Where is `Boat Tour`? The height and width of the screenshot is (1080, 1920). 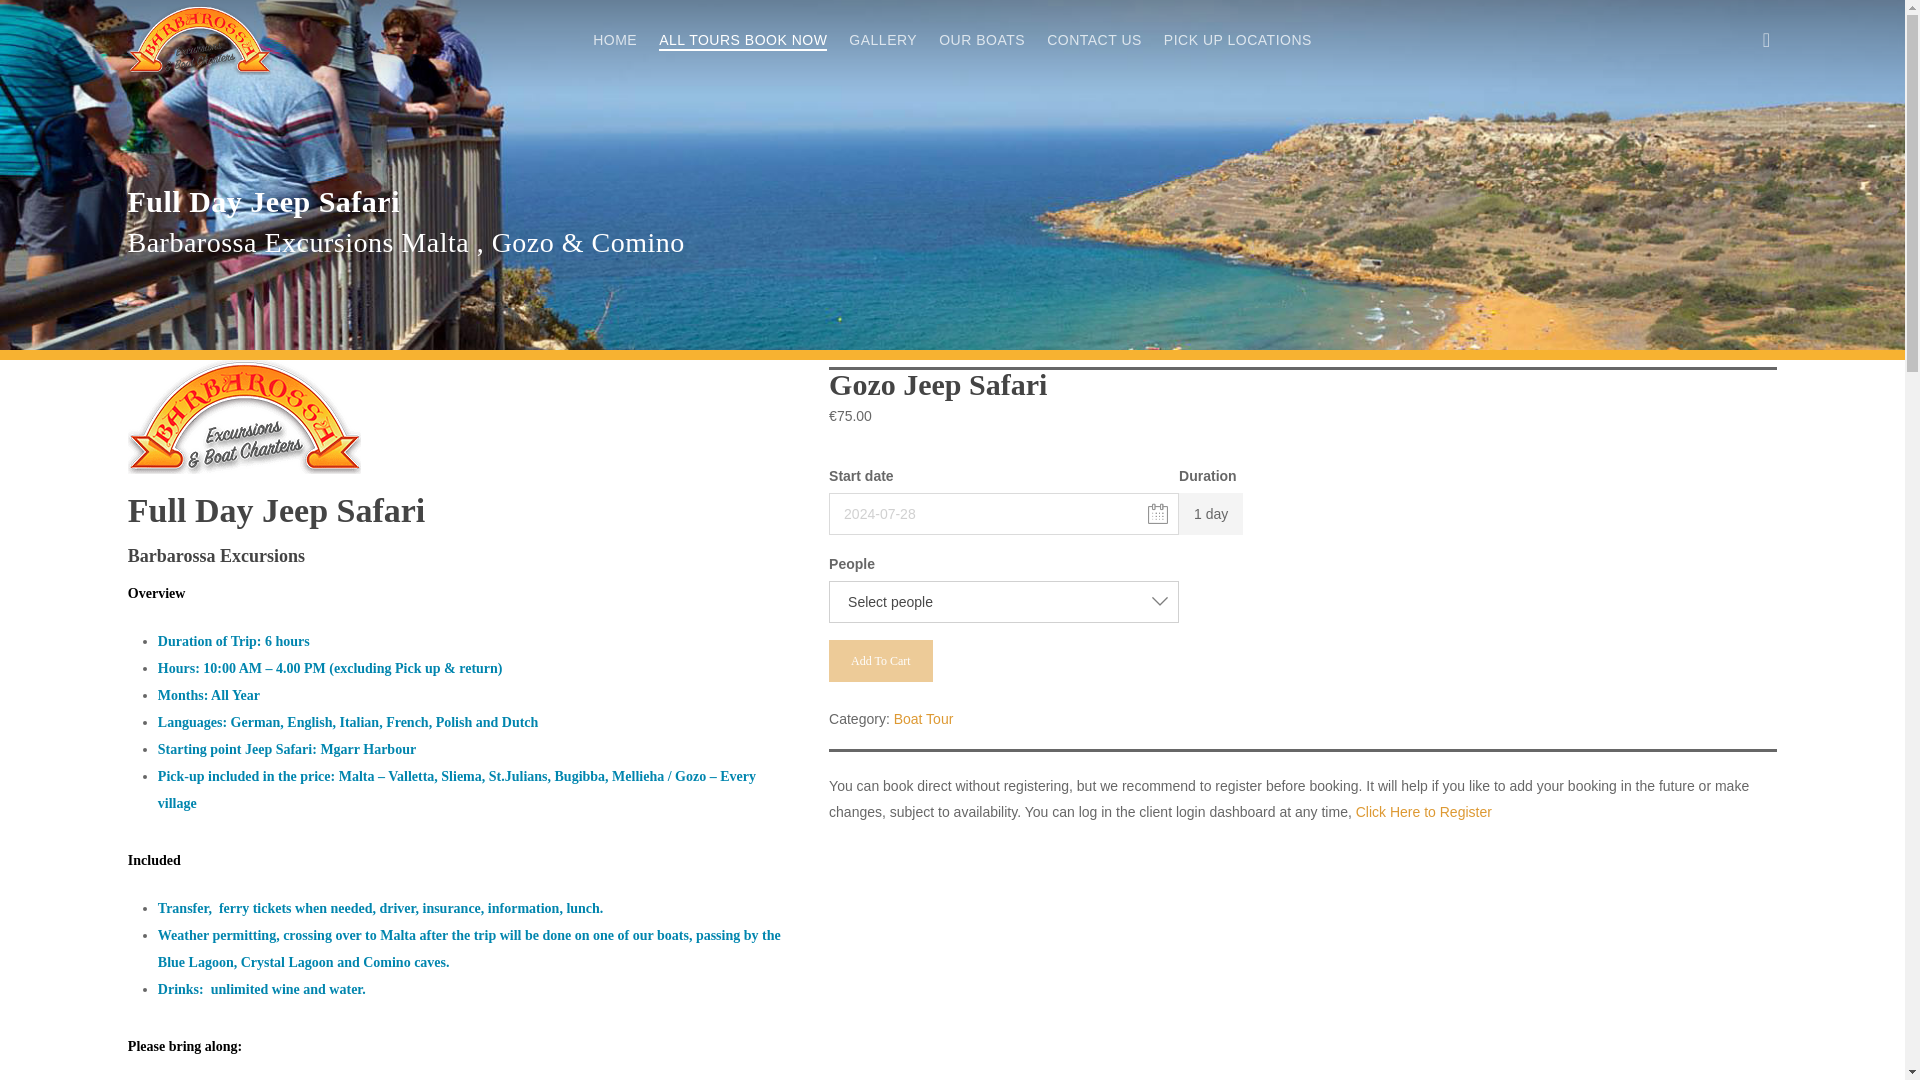
Boat Tour is located at coordinates (924, 718).